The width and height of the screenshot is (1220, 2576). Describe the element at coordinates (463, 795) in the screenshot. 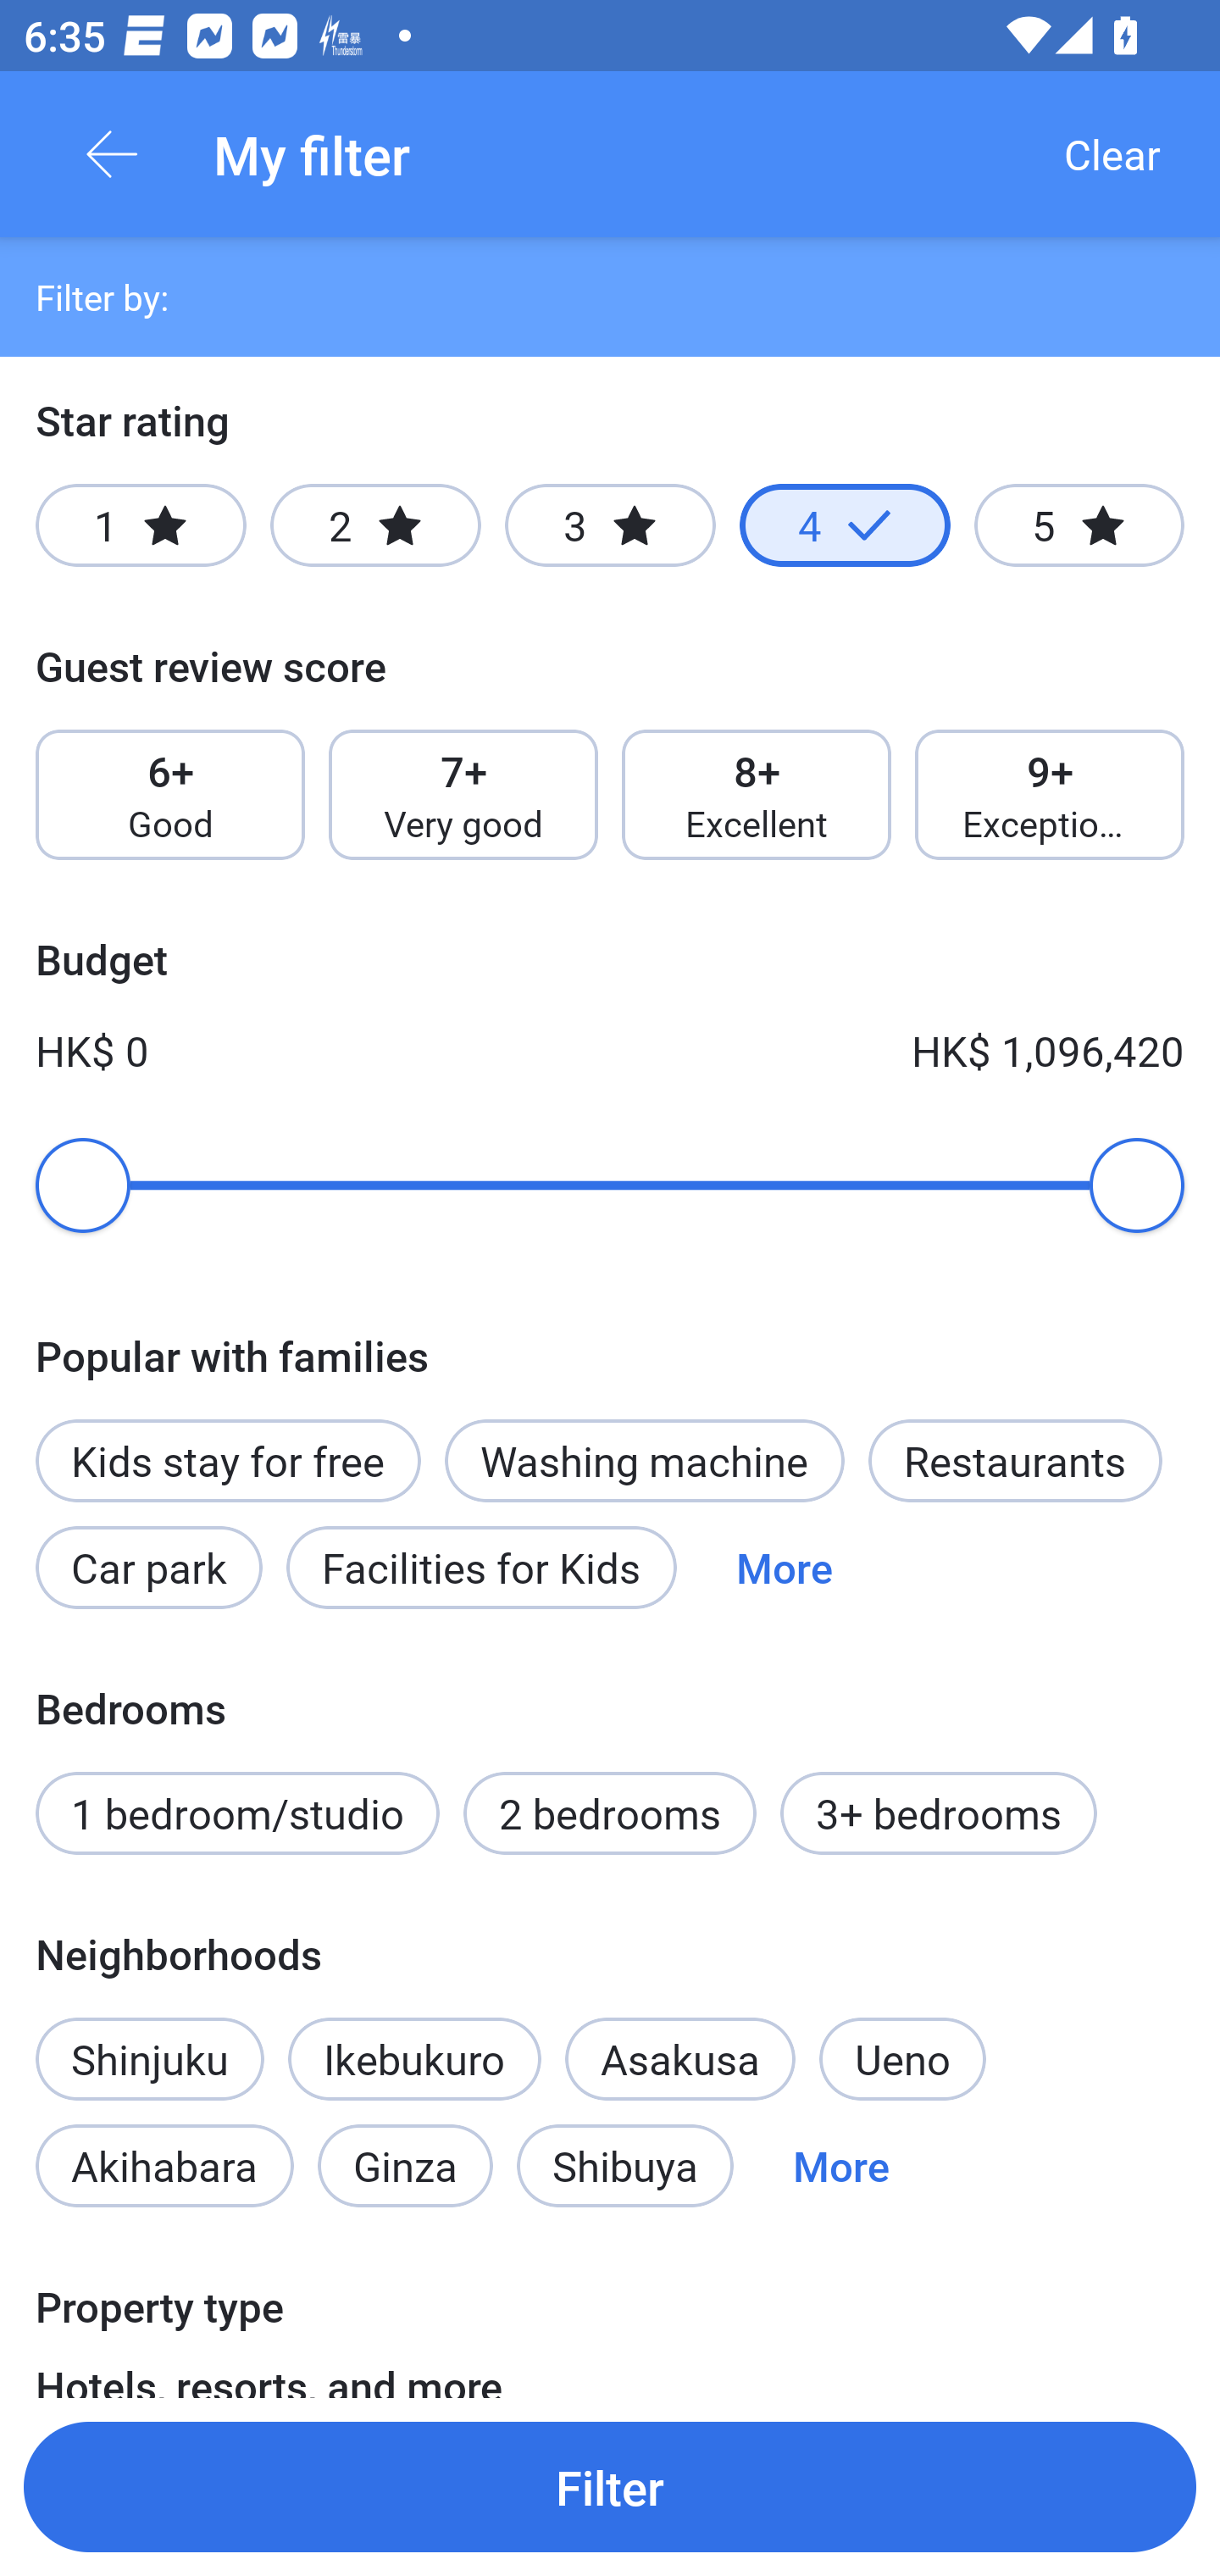

I see `7+ Very good` at that location.